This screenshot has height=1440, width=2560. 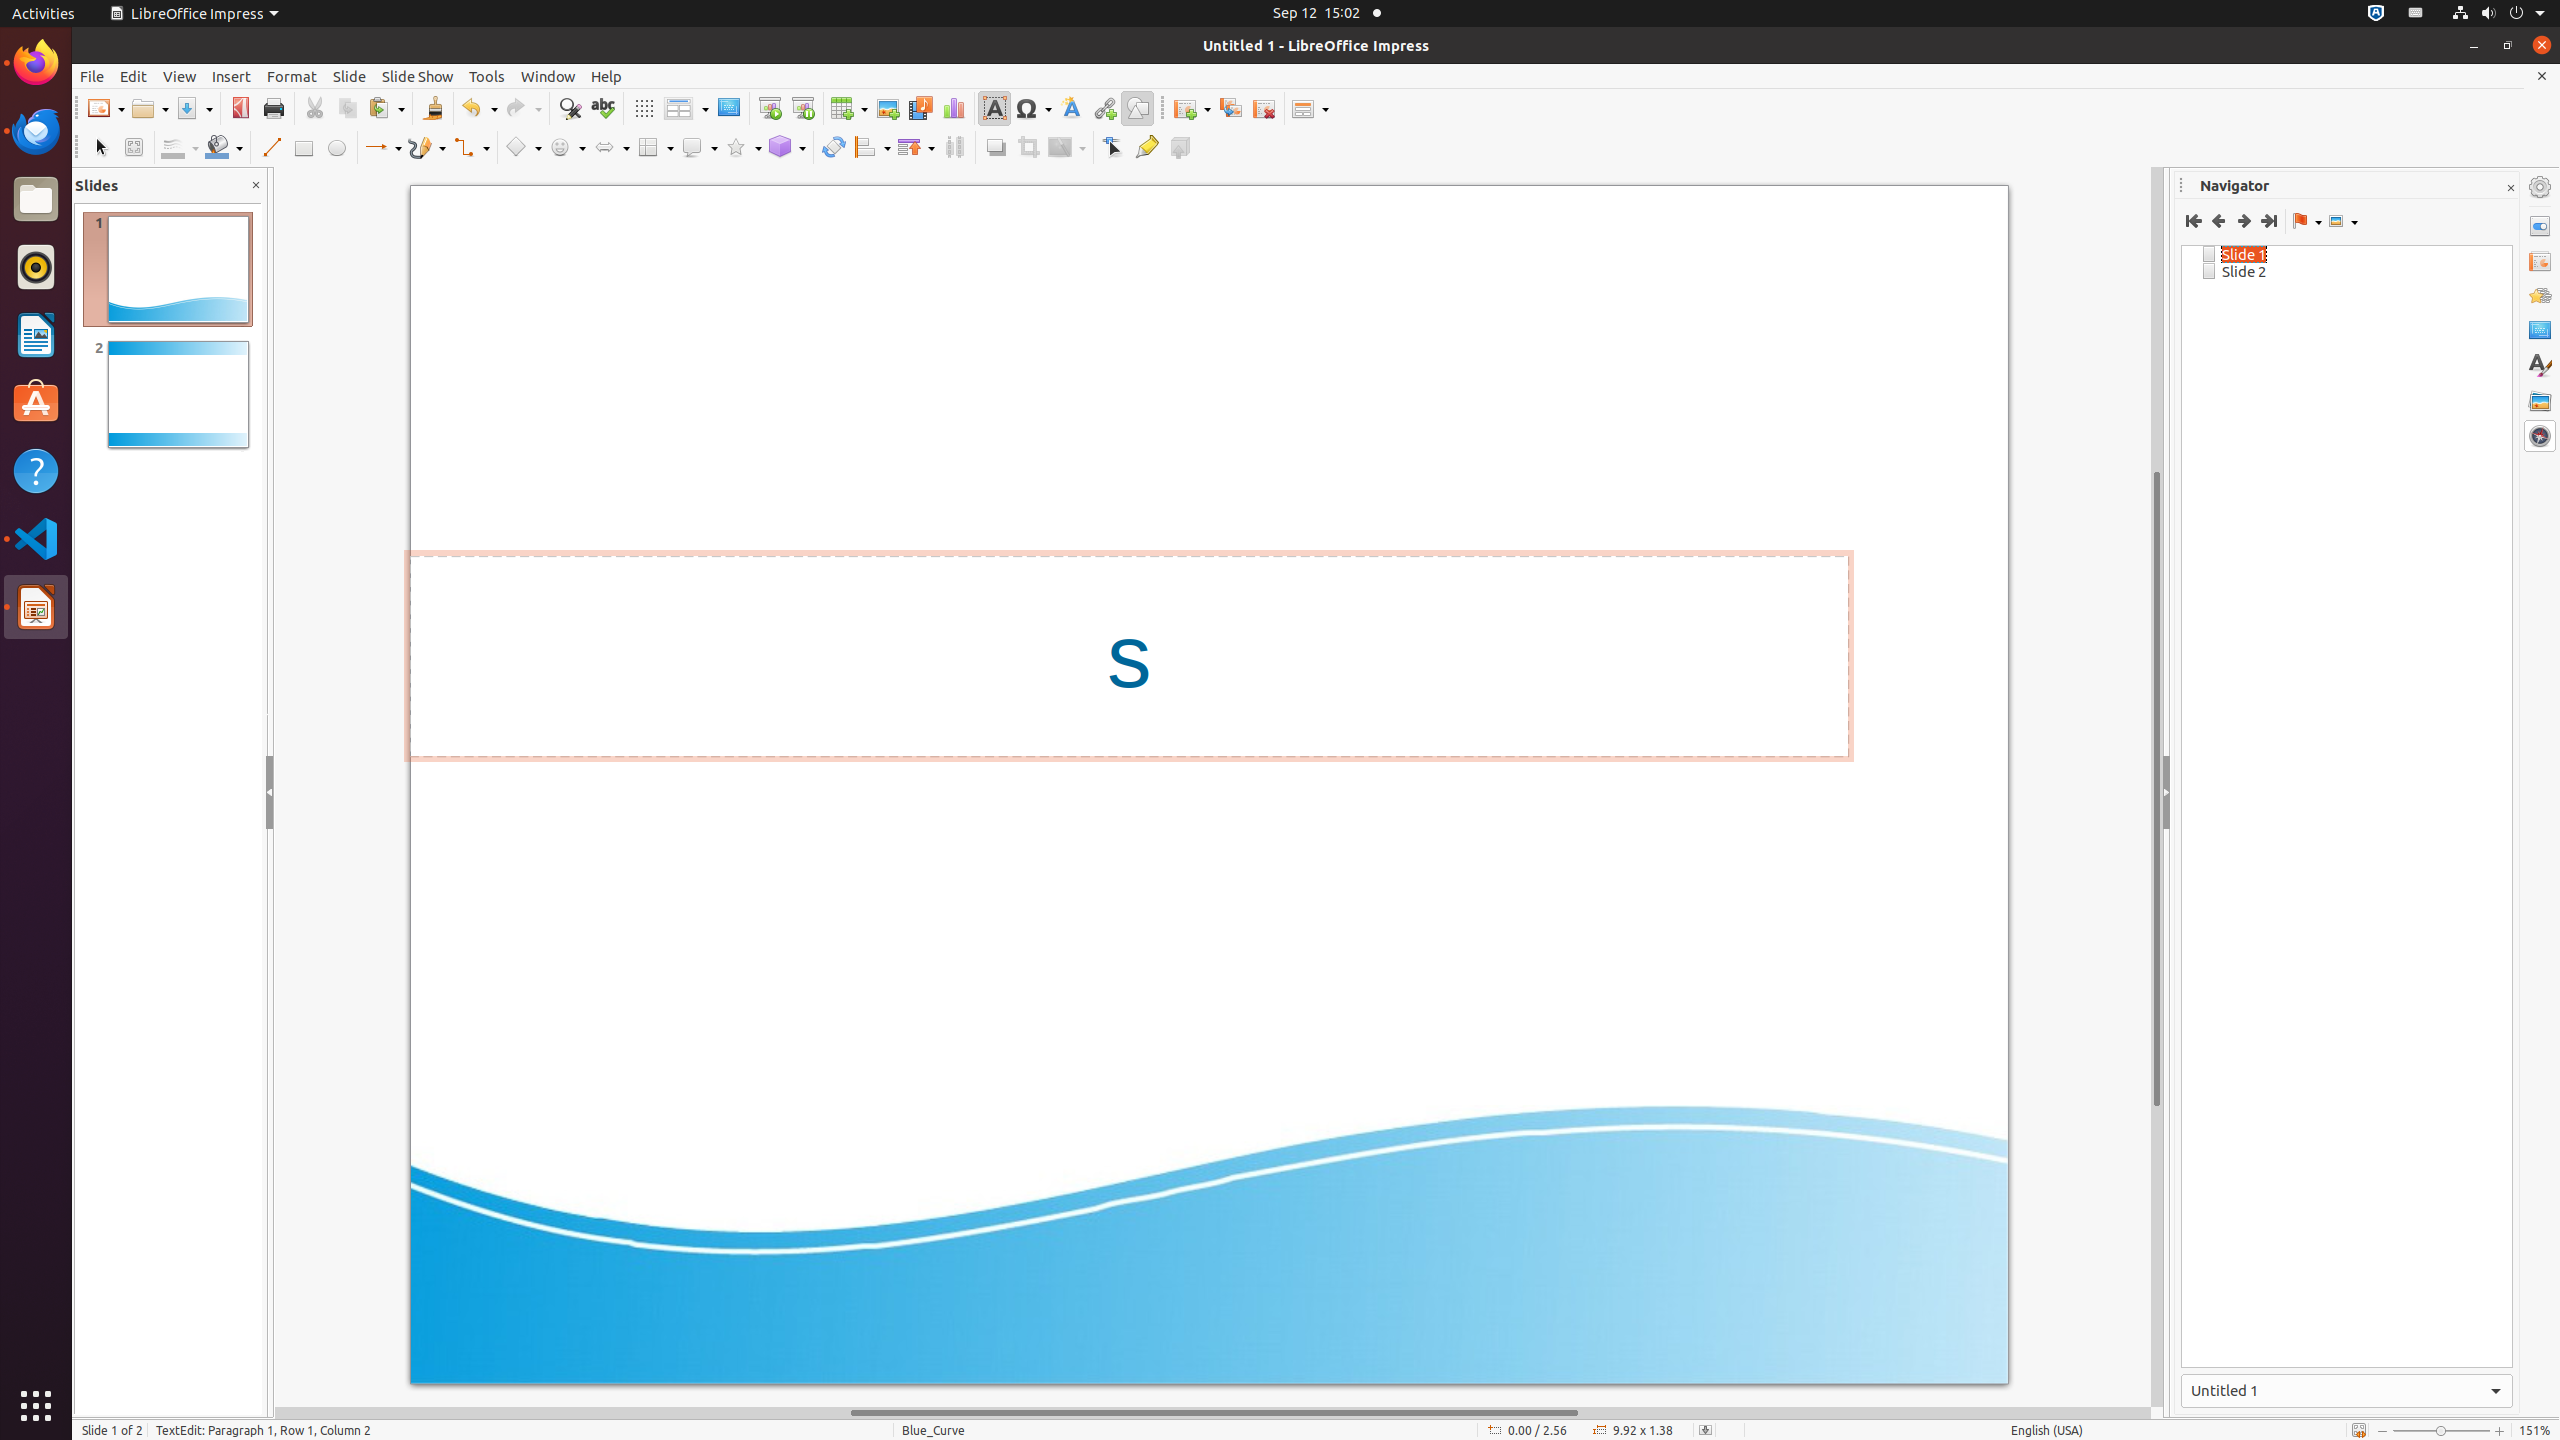 I want to click on New, so click(x=106, y=108).